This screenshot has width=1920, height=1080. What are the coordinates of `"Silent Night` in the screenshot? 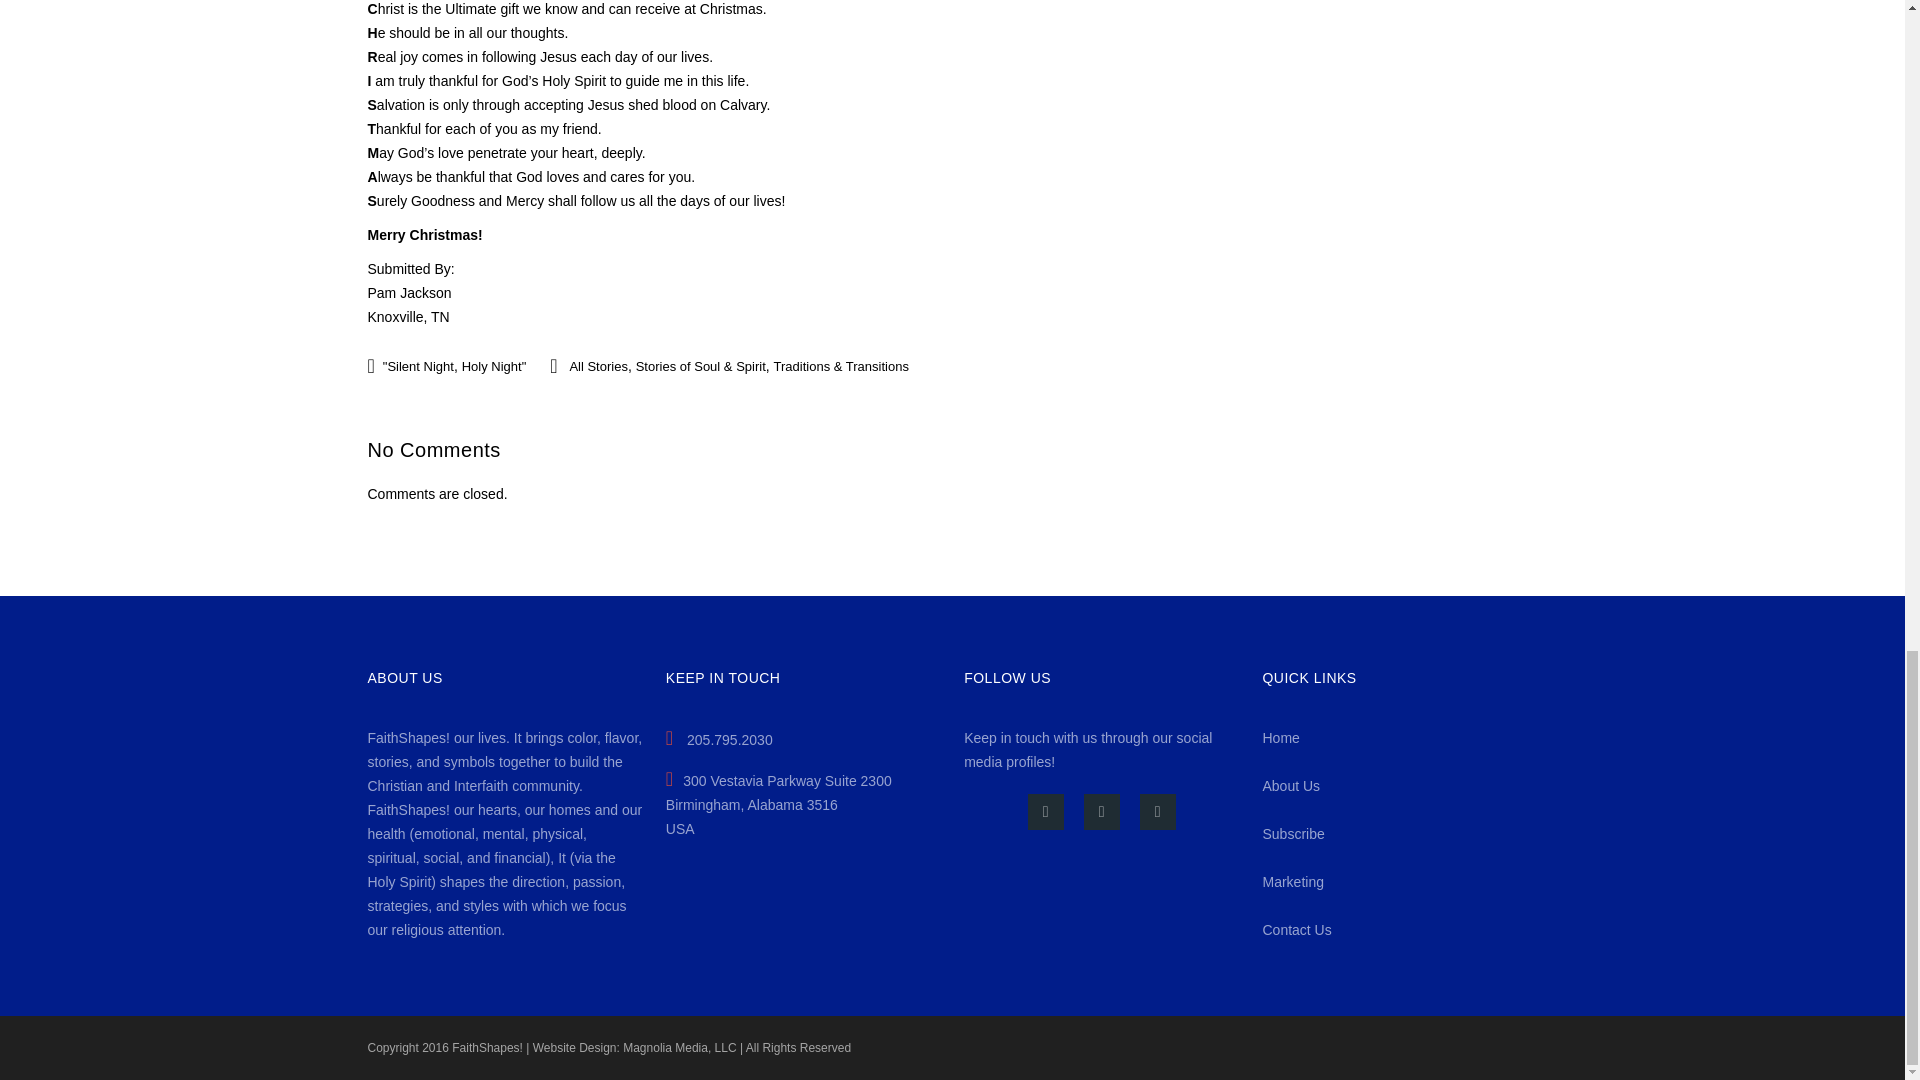 It's located at (418, 366).